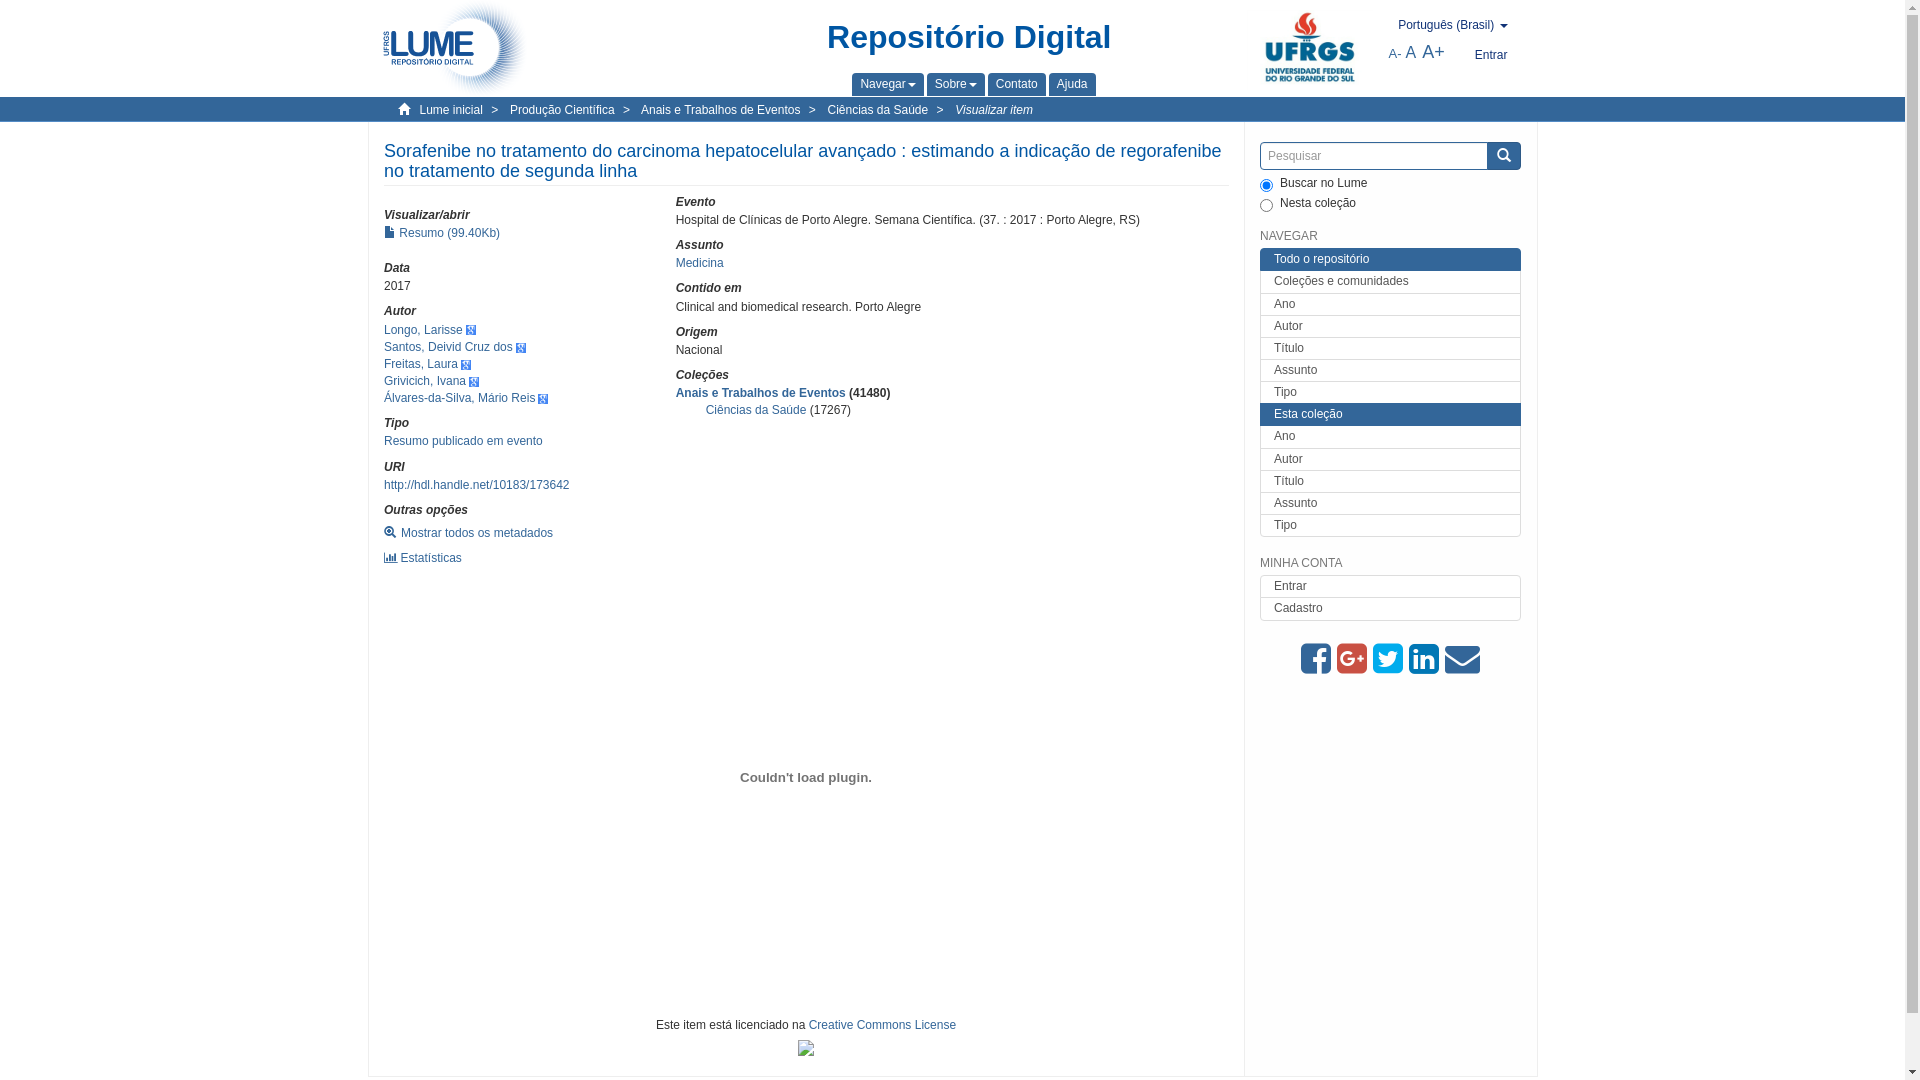 The image size is (1920, 1080). Describe the element at coordinates (1390, 304) in the screenshot. I see `Ano` at that location.